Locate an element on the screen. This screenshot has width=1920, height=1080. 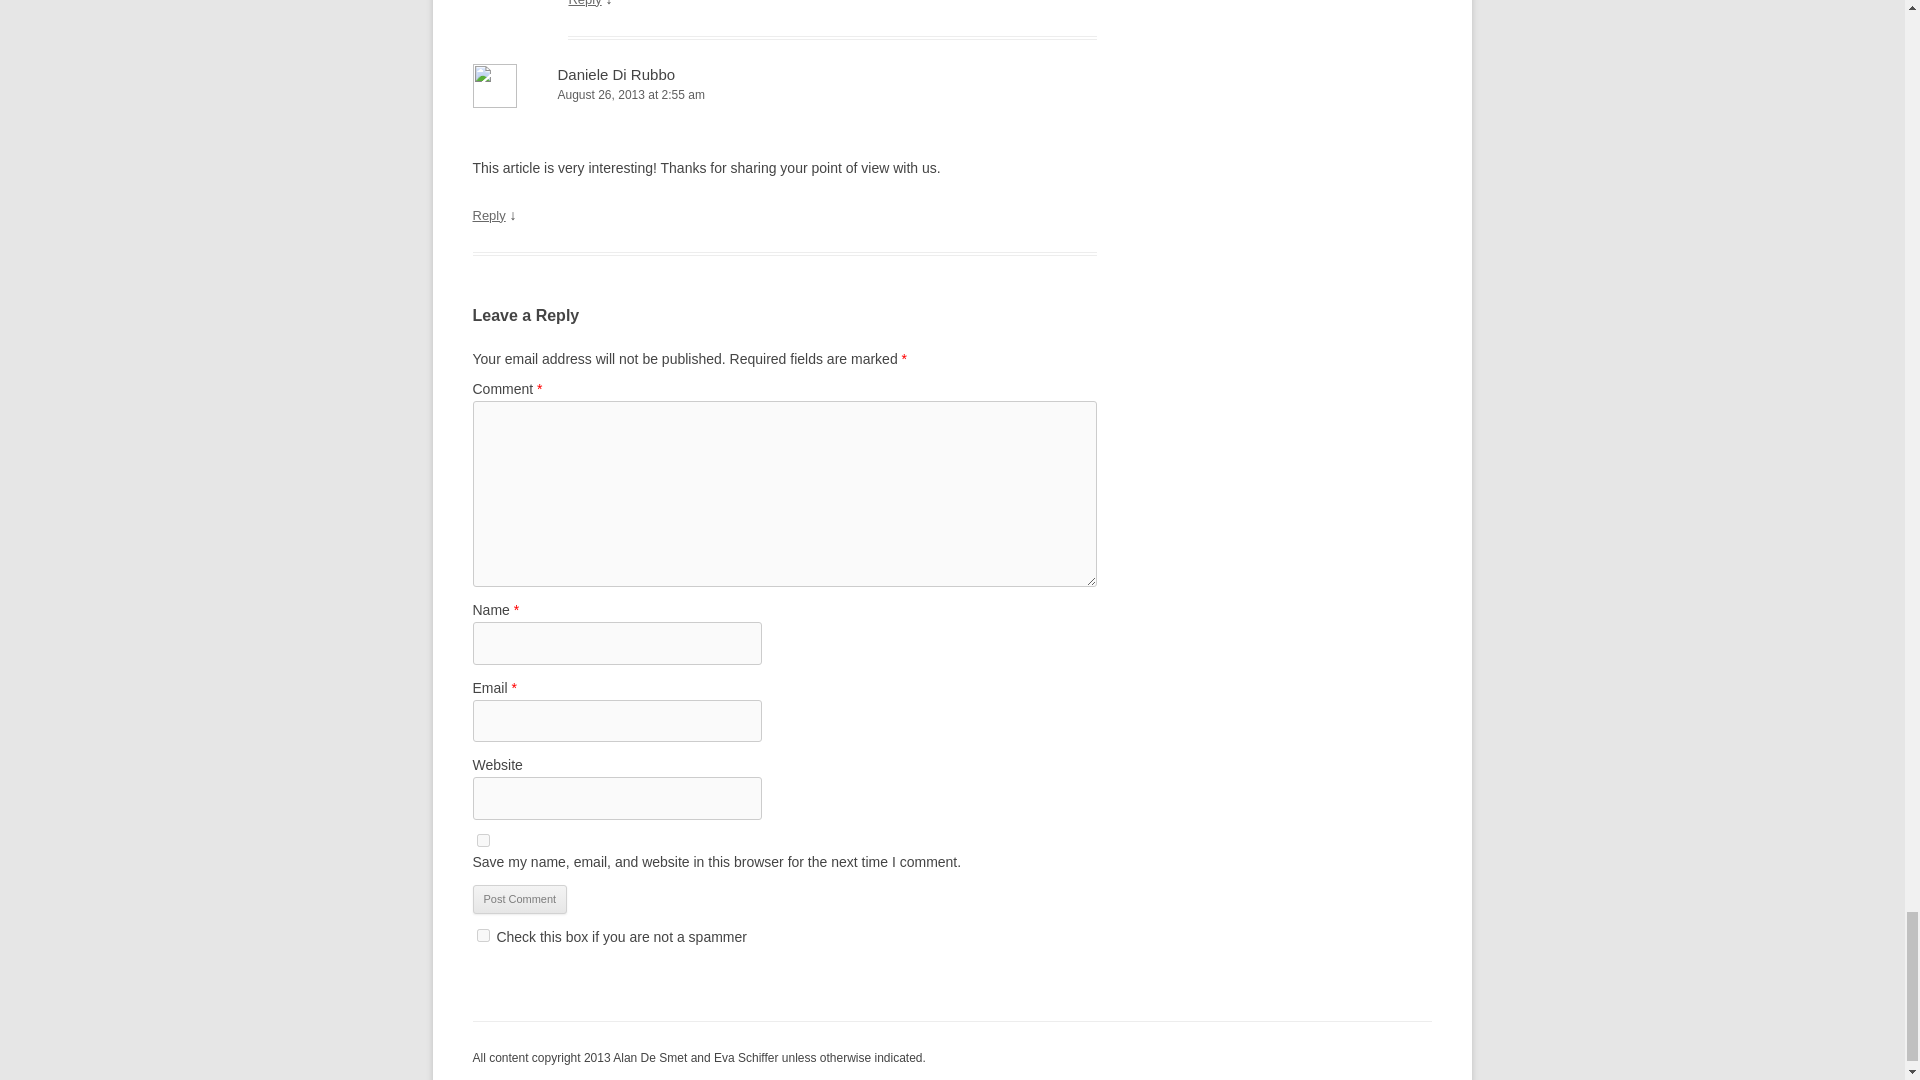
Post Comment is located at coordinates (519, 899).